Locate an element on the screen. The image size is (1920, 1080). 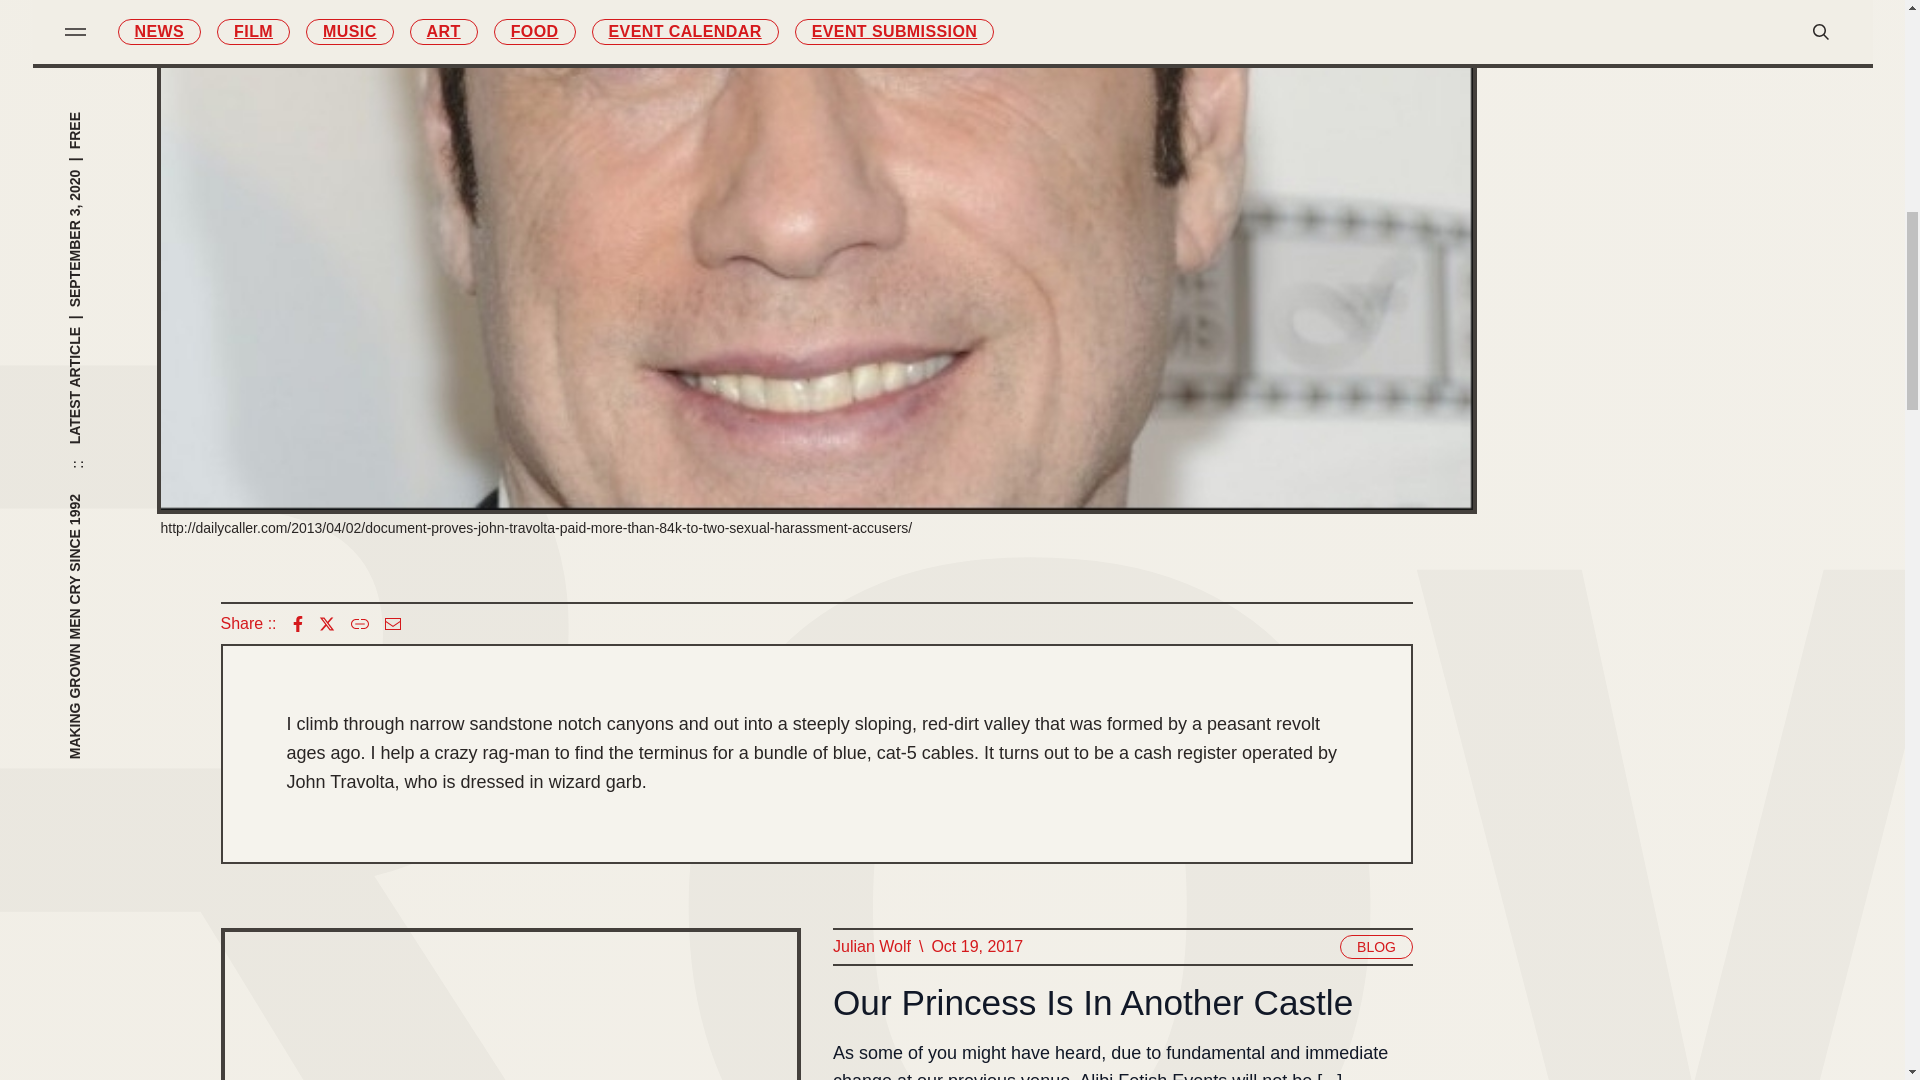
Julian Wolf is located at coordinates (870, 947).